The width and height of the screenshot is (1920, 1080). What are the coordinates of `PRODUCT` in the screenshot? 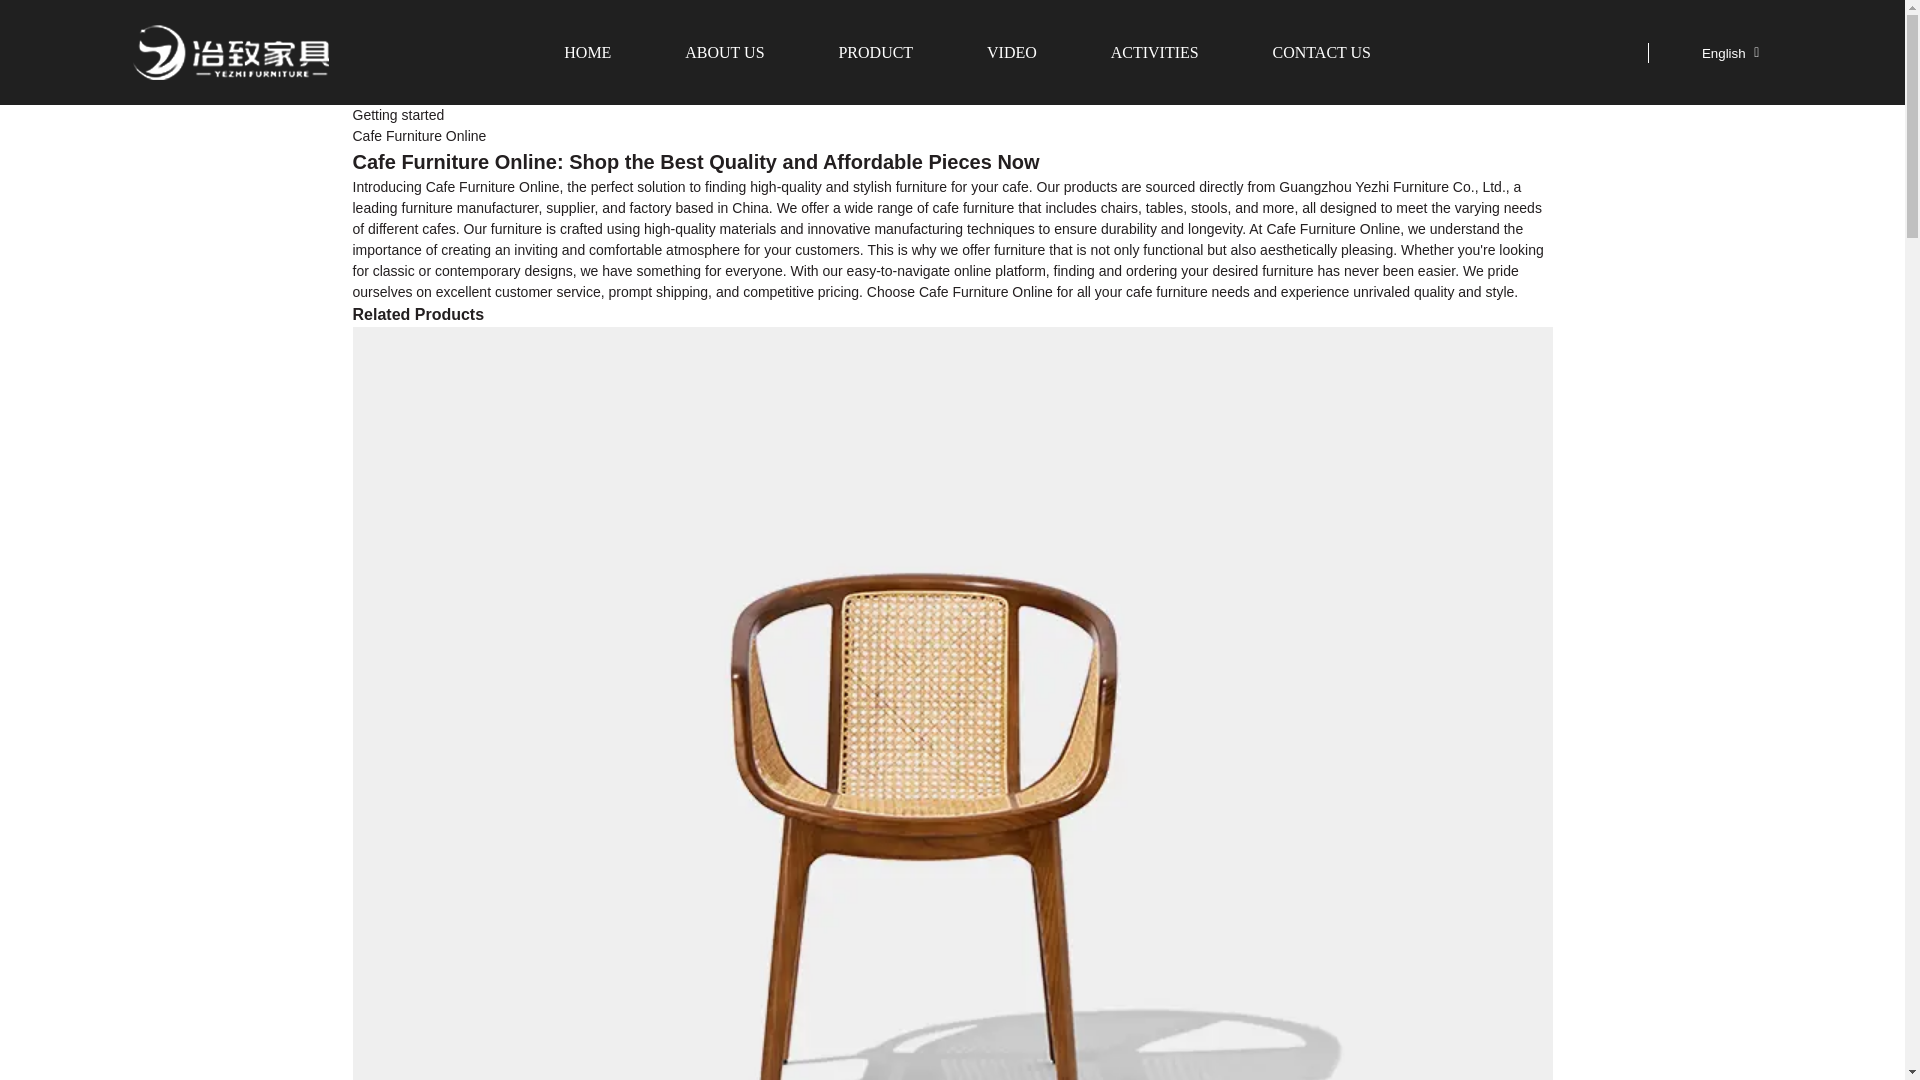 It's located at (875, 51).